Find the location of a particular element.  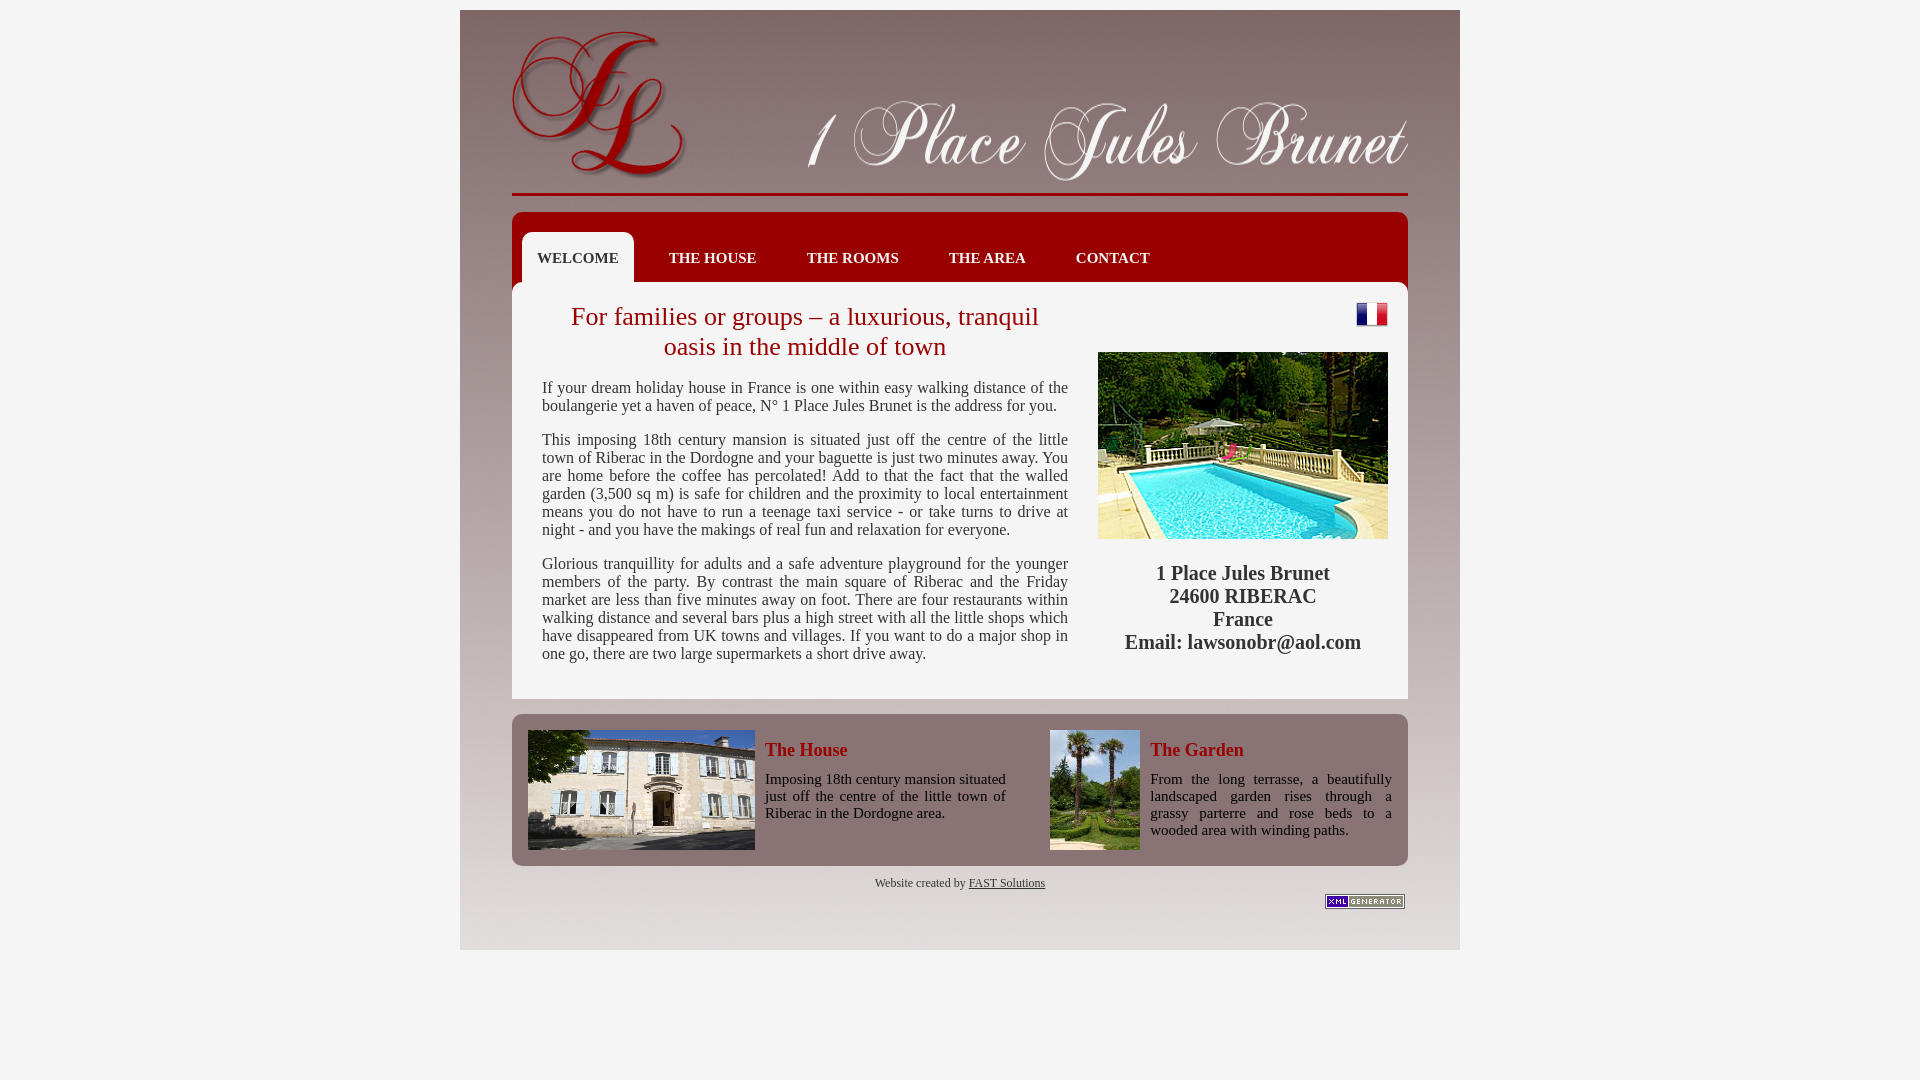

THE HOUSE is located at coordinates (713, 258).